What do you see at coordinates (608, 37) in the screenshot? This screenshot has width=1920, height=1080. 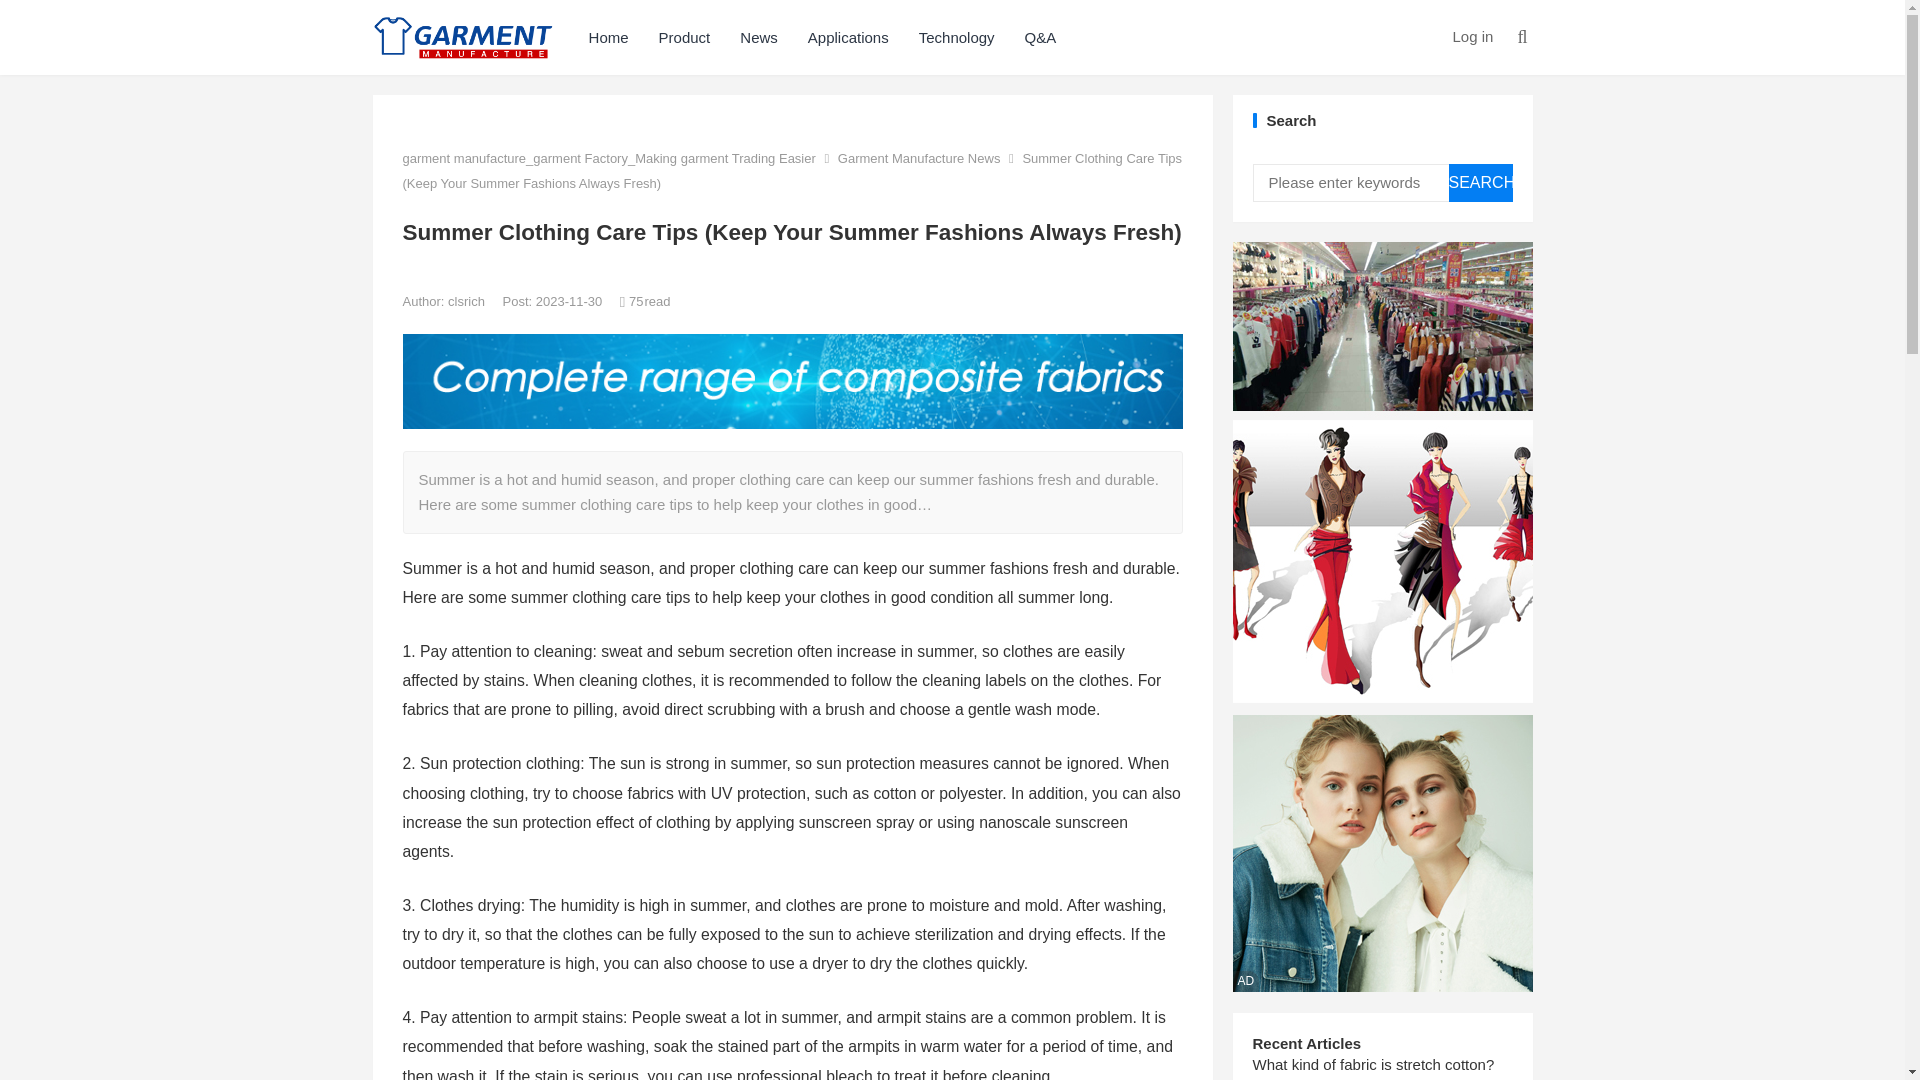 I see `Home` at bounding box center [608, 37].